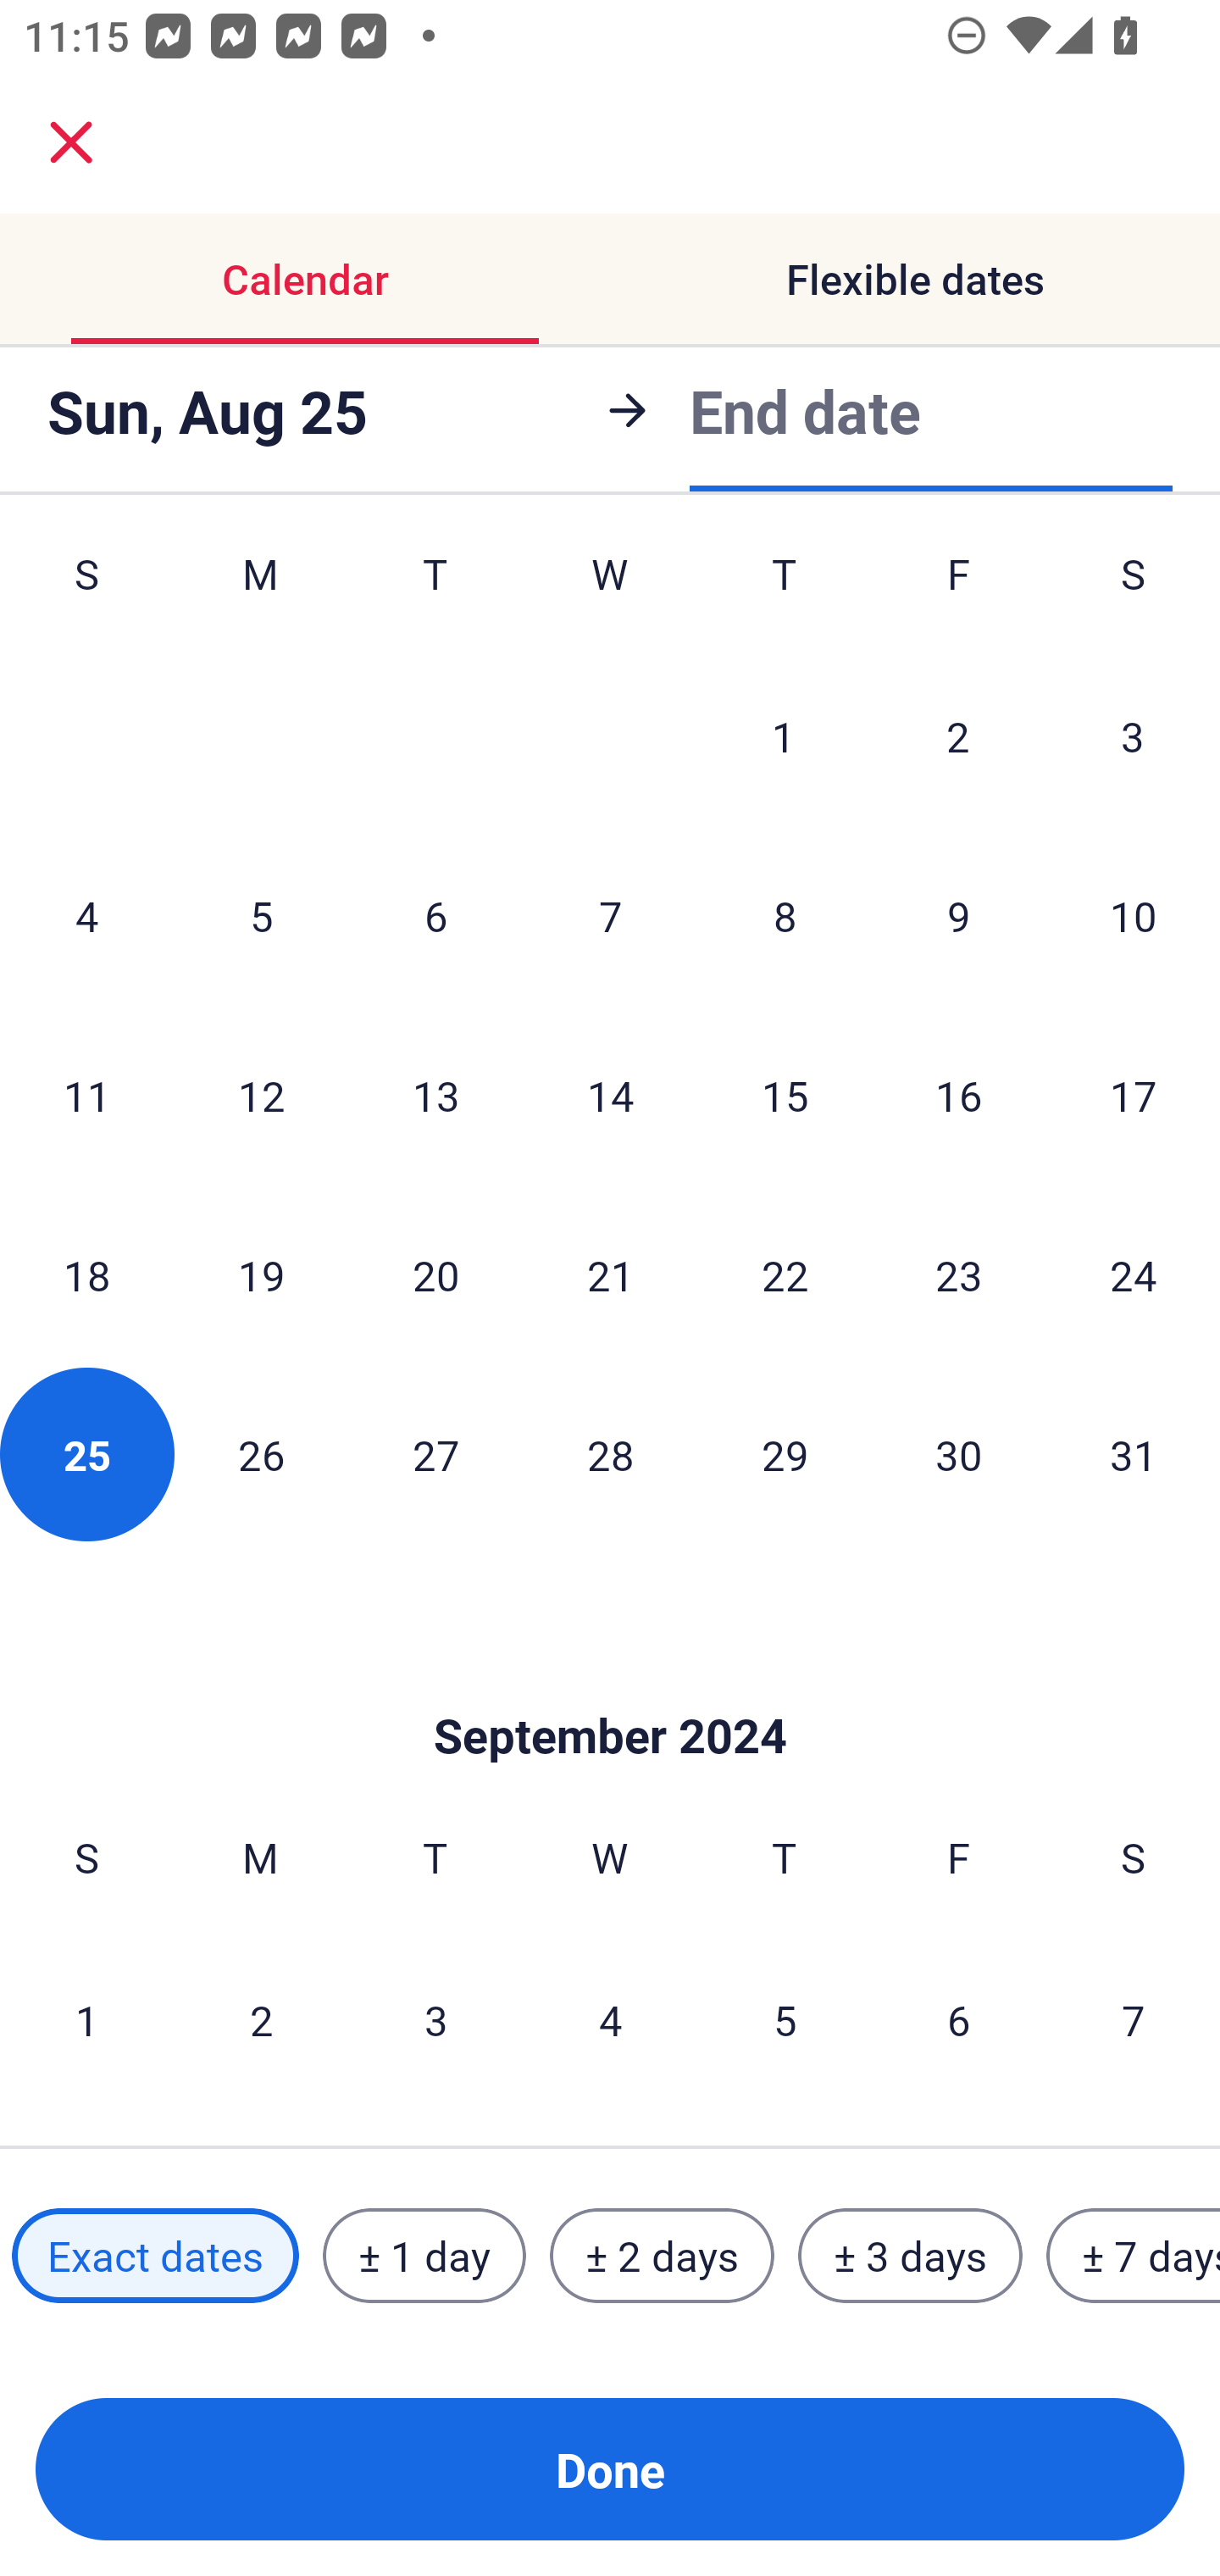 Image resolution: width=1220 pixels, height=2576 pixels. Describe the element at coordinates (959, 915) in the screenshot. I see `9 Friday, August 9, 2024` at that location.